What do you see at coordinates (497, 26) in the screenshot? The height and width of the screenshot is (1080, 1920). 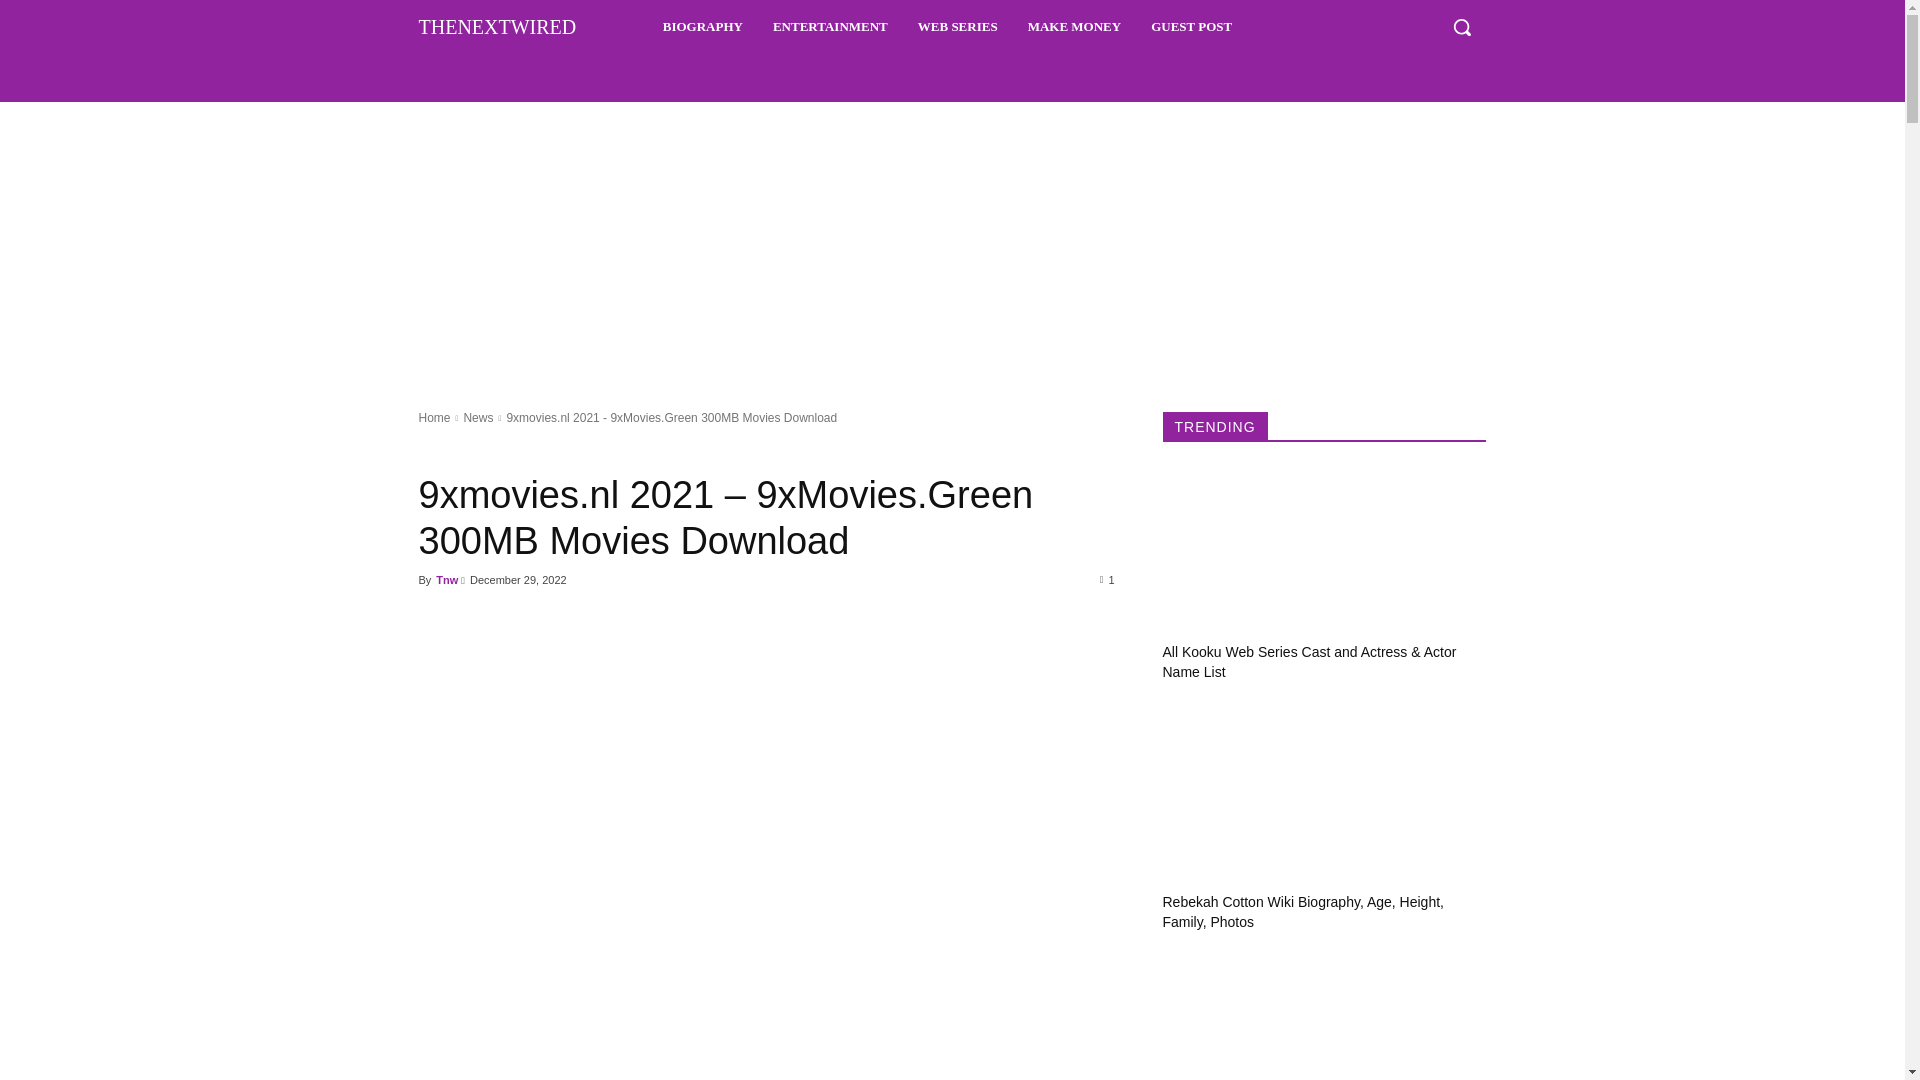 I see `THENEXTWIRED` at bounding box center [497, 26].